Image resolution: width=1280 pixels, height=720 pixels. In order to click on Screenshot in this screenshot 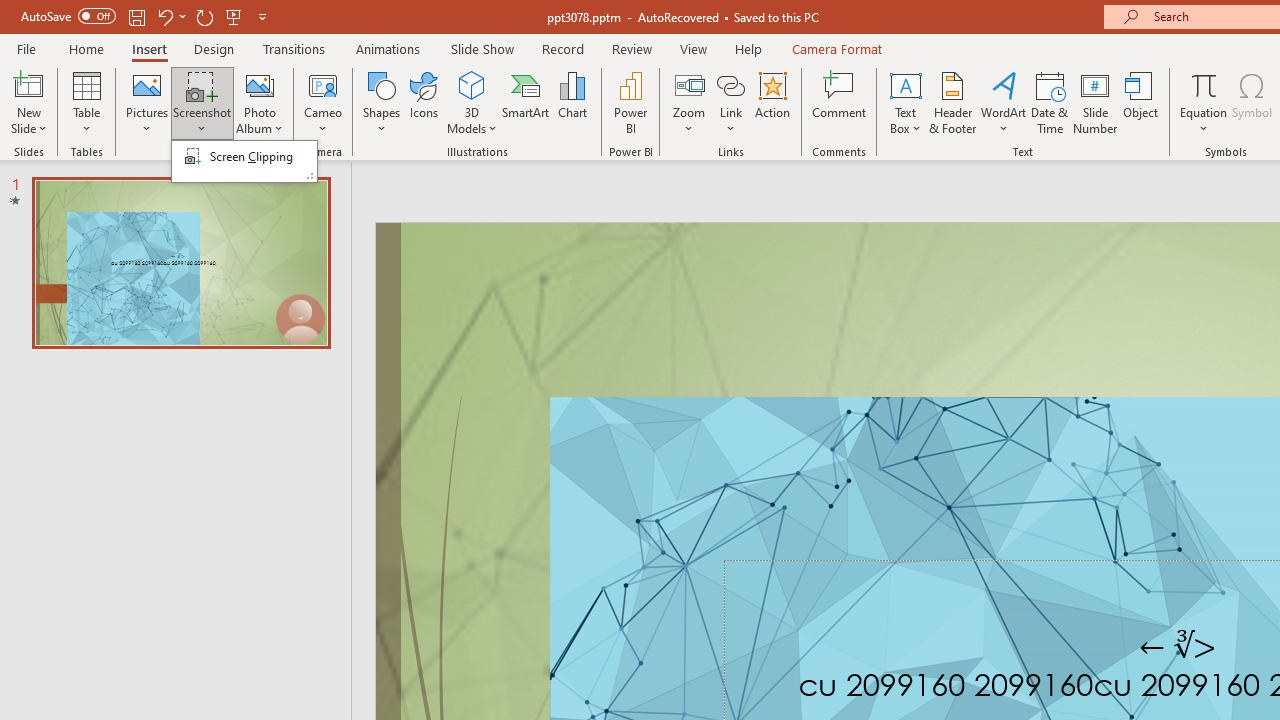, I will do `click(202, 102)`.